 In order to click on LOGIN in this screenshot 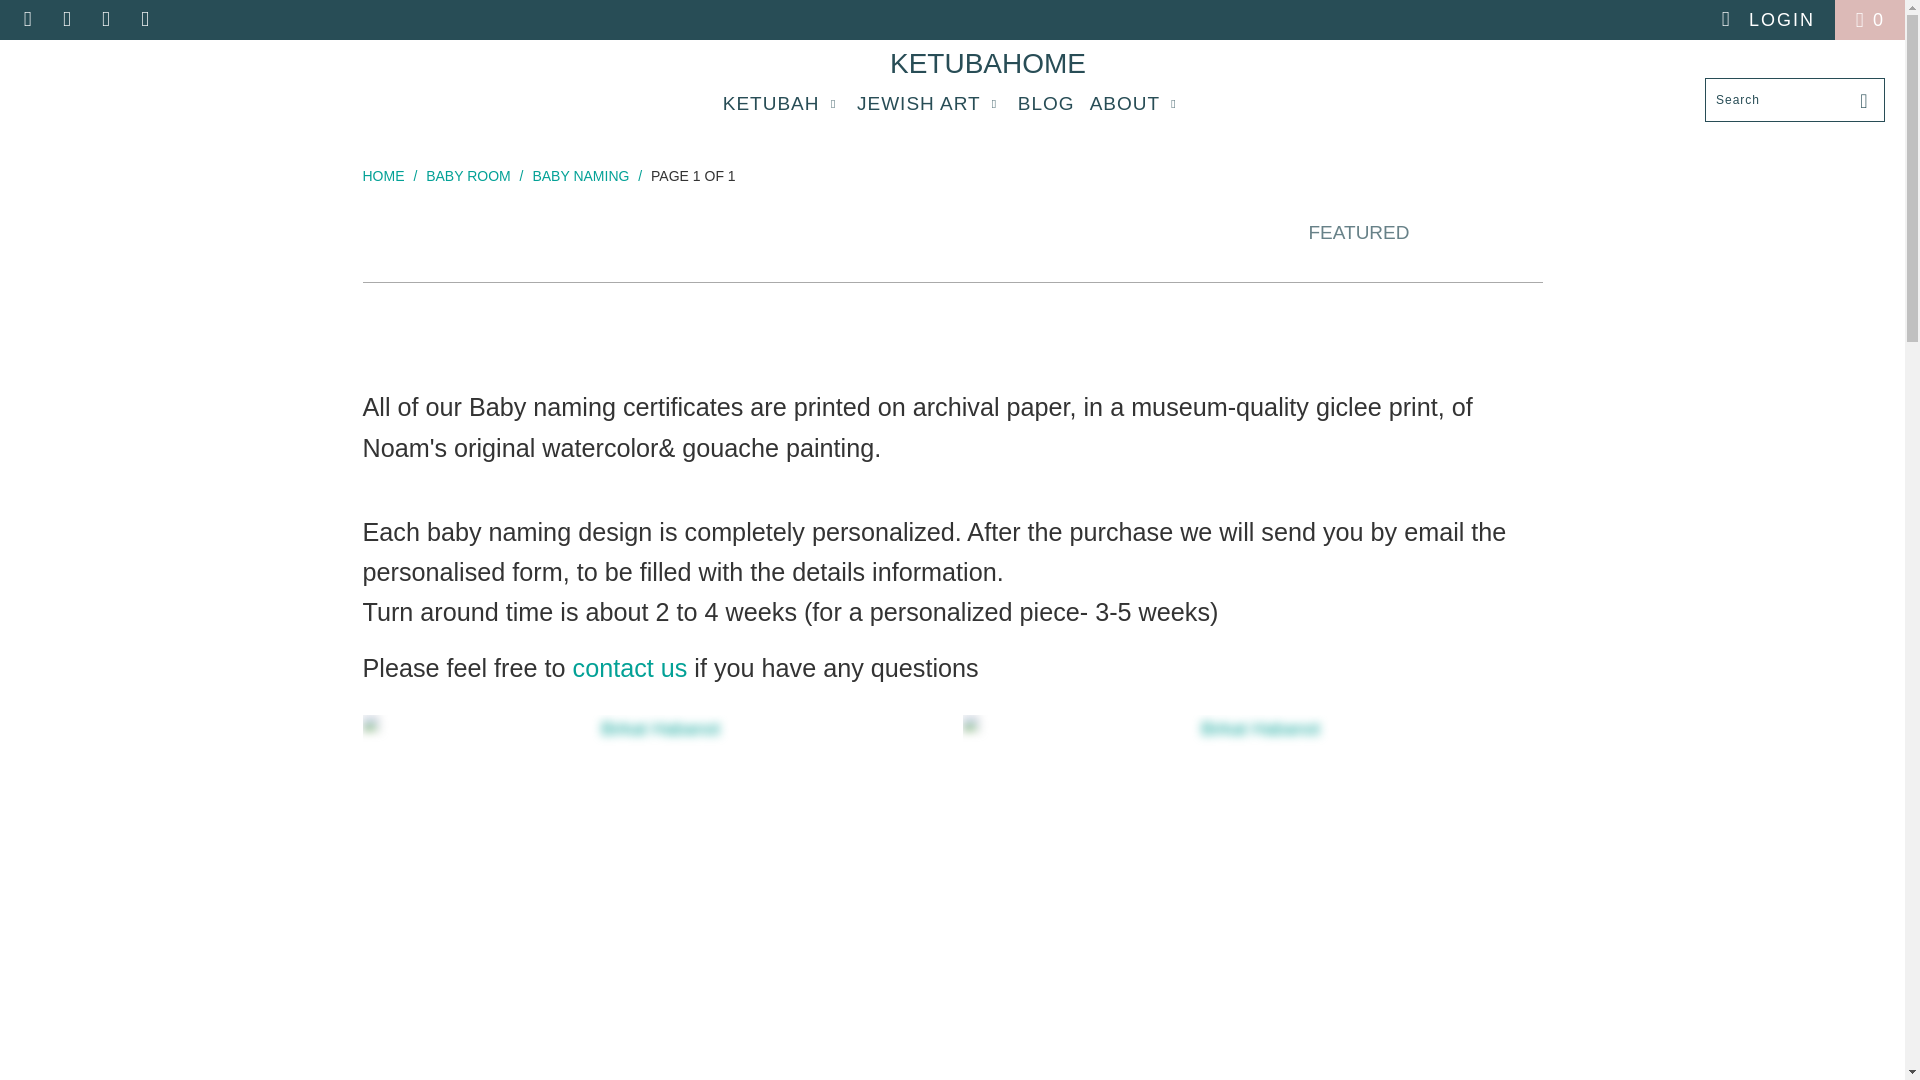, I will do `click(1766, 20)`.